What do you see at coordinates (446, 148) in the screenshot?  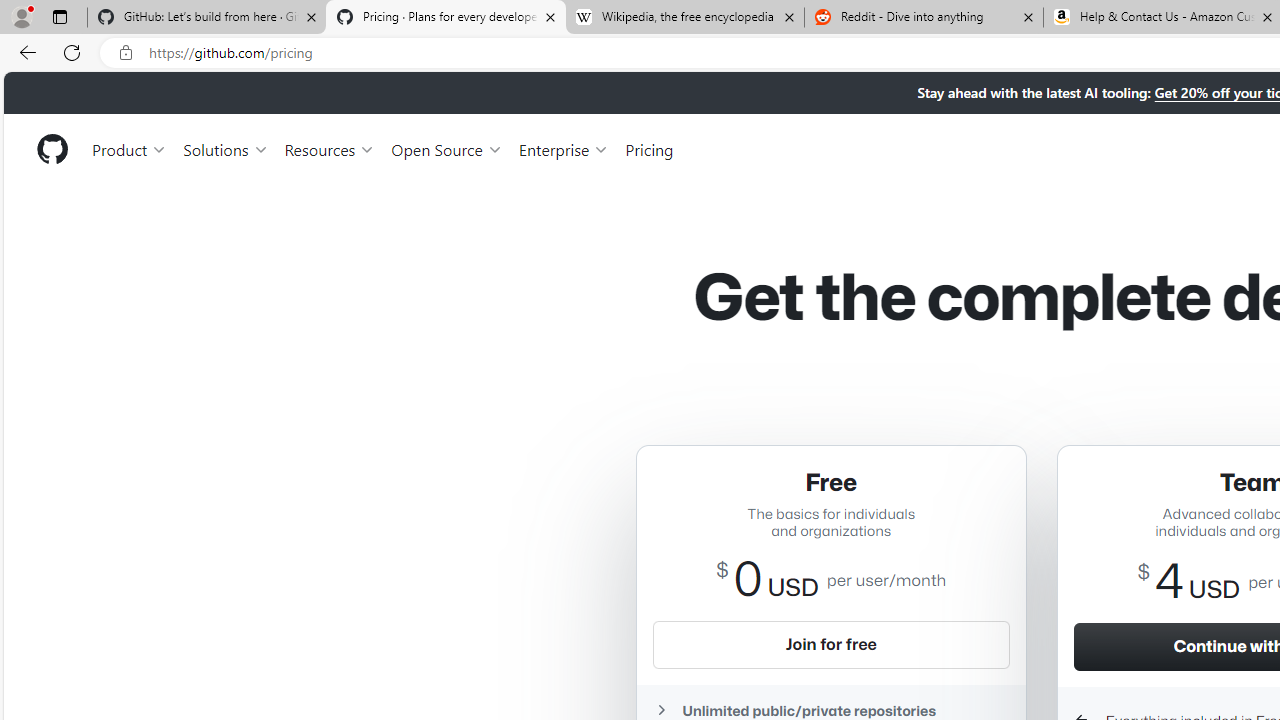 I see `Open Source` at bounding box center [446, 148].